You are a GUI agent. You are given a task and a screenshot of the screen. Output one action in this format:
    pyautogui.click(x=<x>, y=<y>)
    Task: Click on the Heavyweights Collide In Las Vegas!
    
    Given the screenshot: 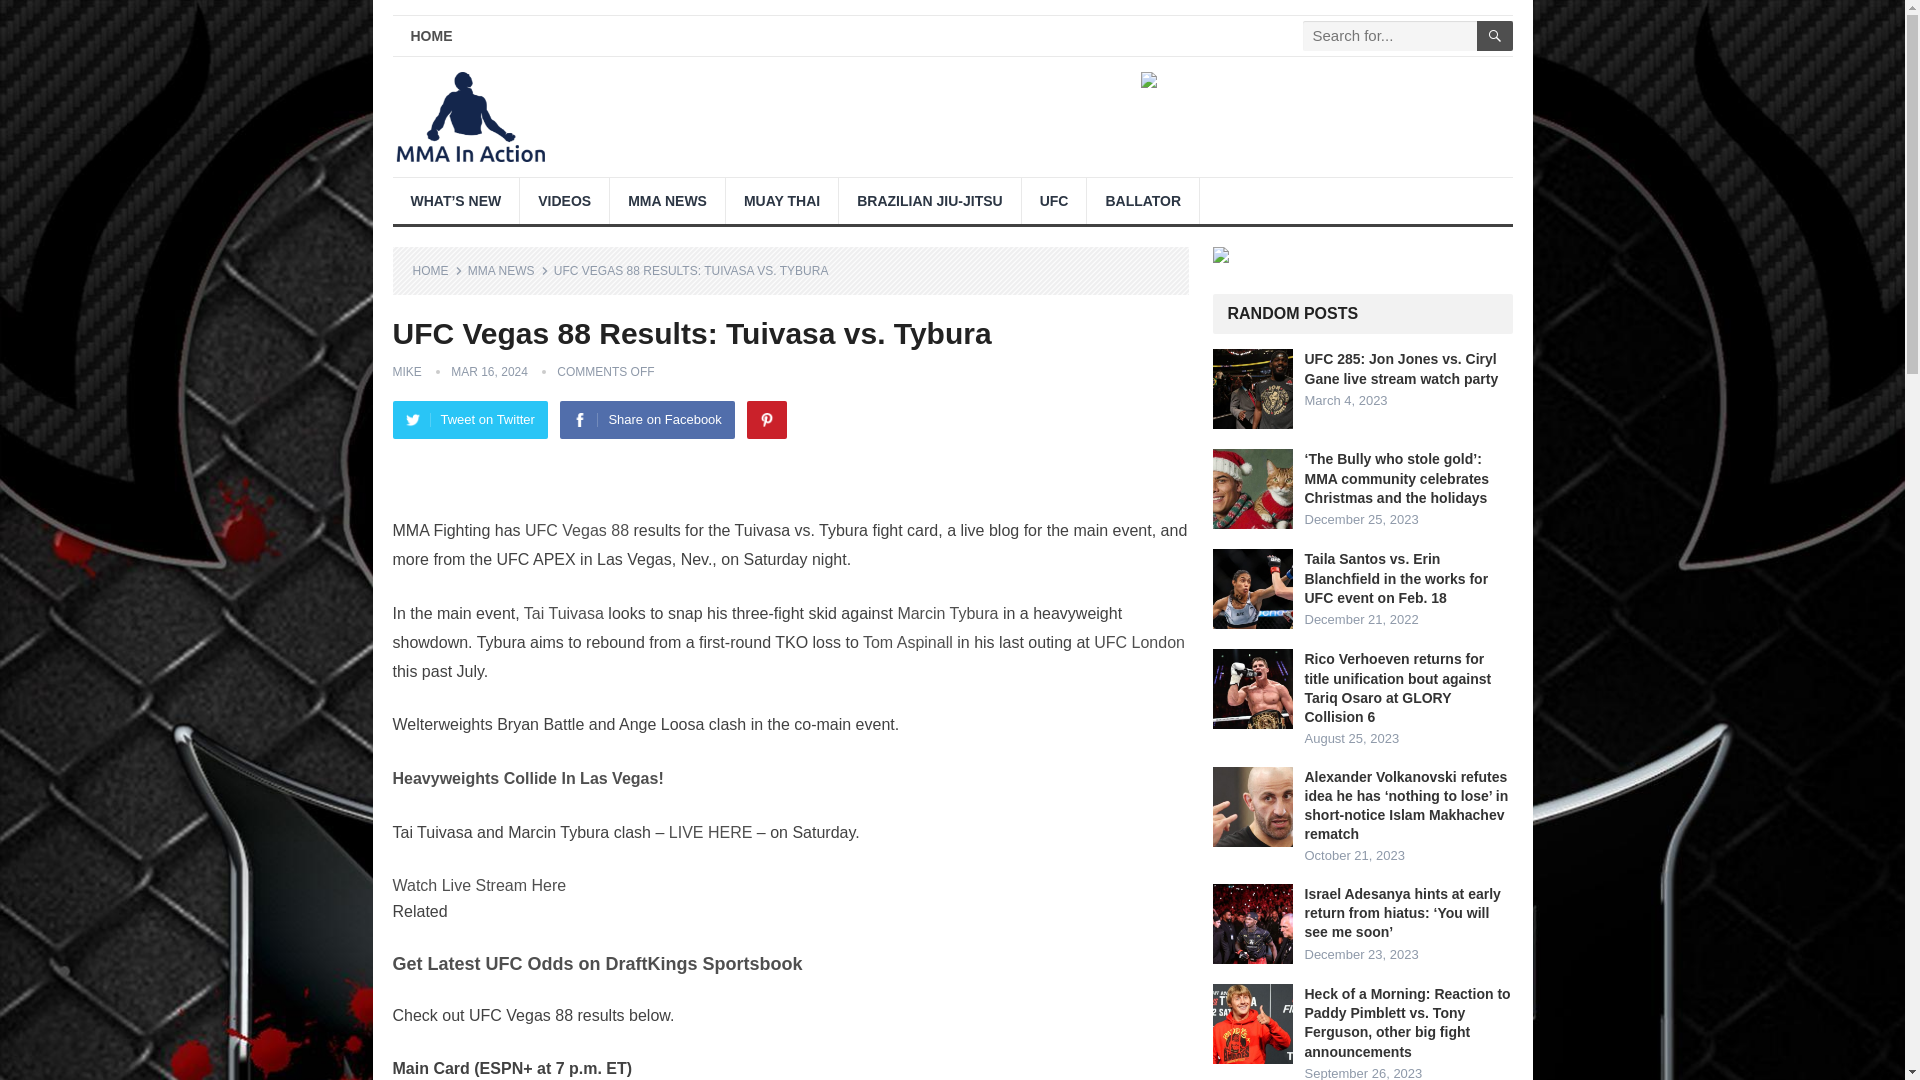 What is the action you would take?
    pyautogui.click(x=526, y=778)
    